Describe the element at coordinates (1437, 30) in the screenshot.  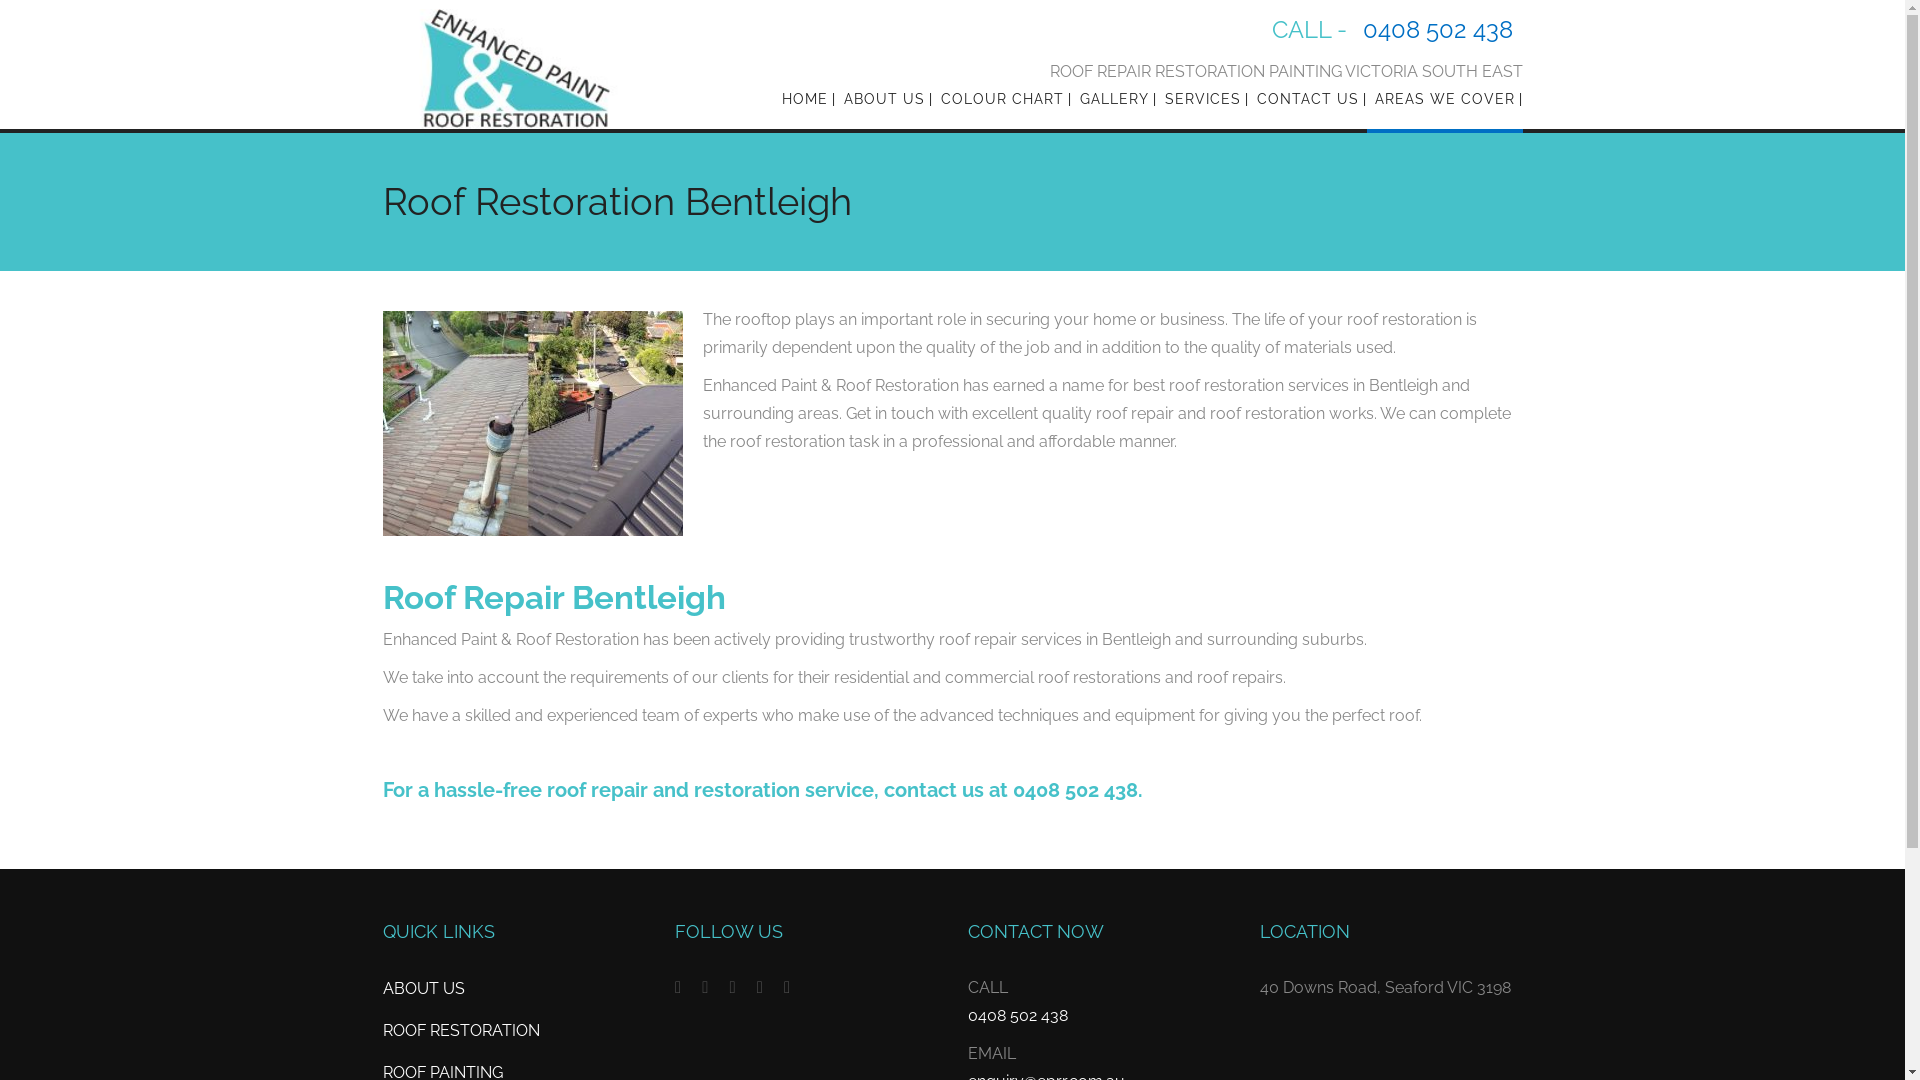
I see `0408 502 438` at that location.